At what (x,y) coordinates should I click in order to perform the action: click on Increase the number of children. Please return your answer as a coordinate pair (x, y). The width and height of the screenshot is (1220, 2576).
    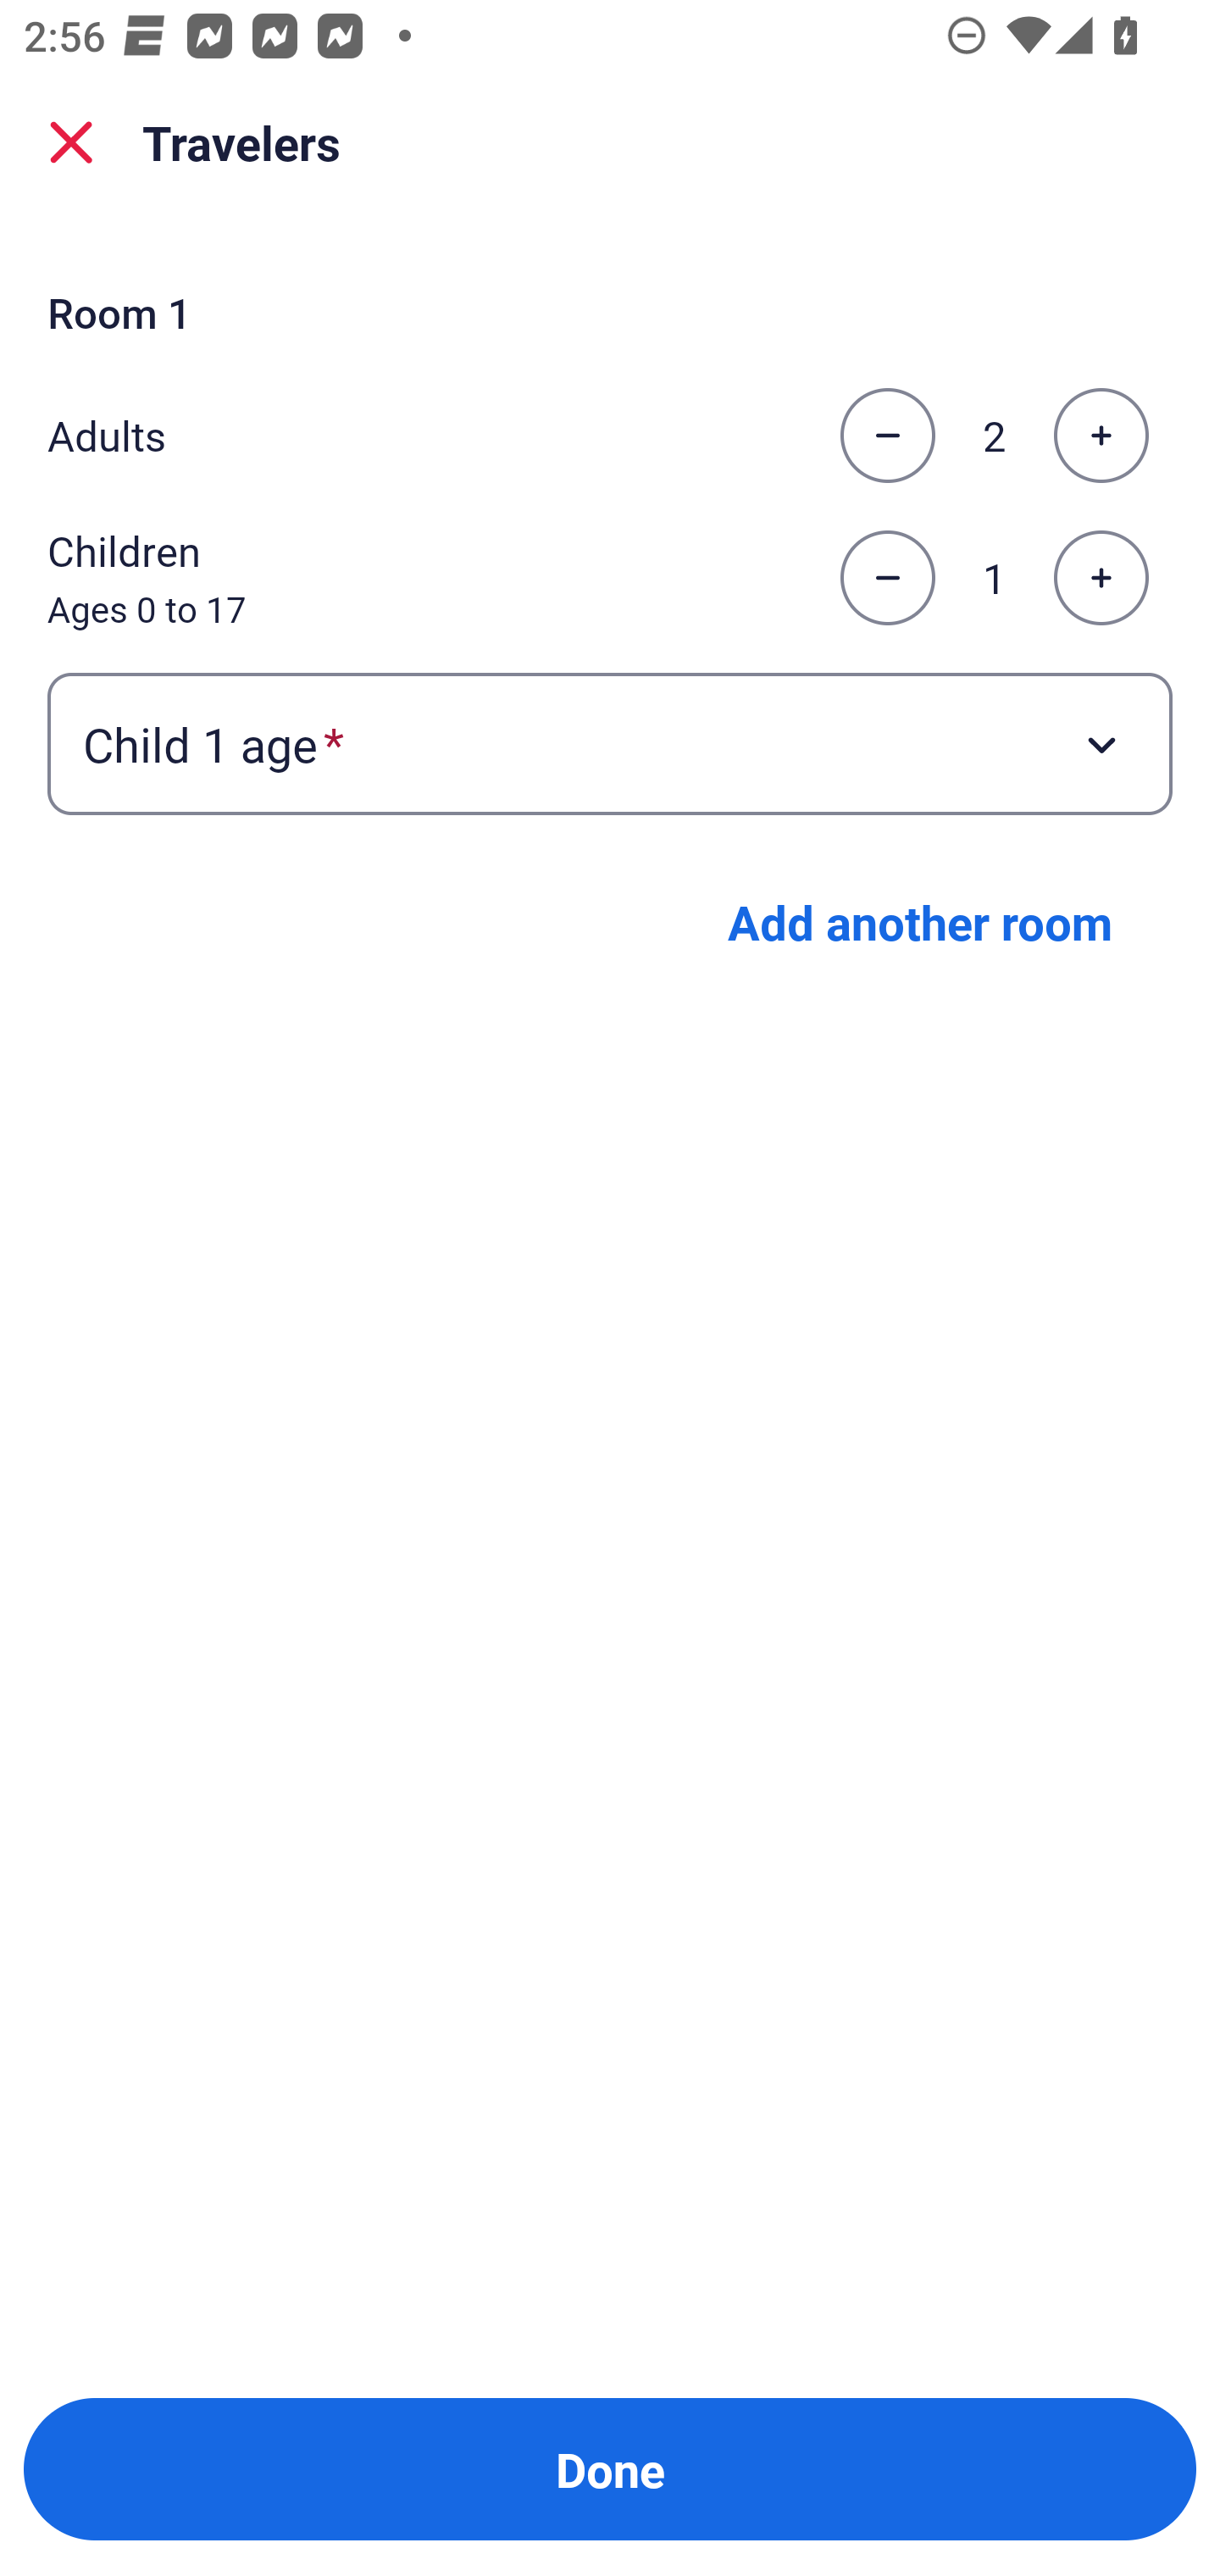
    Looking at the image, I should click on (1101, 578).